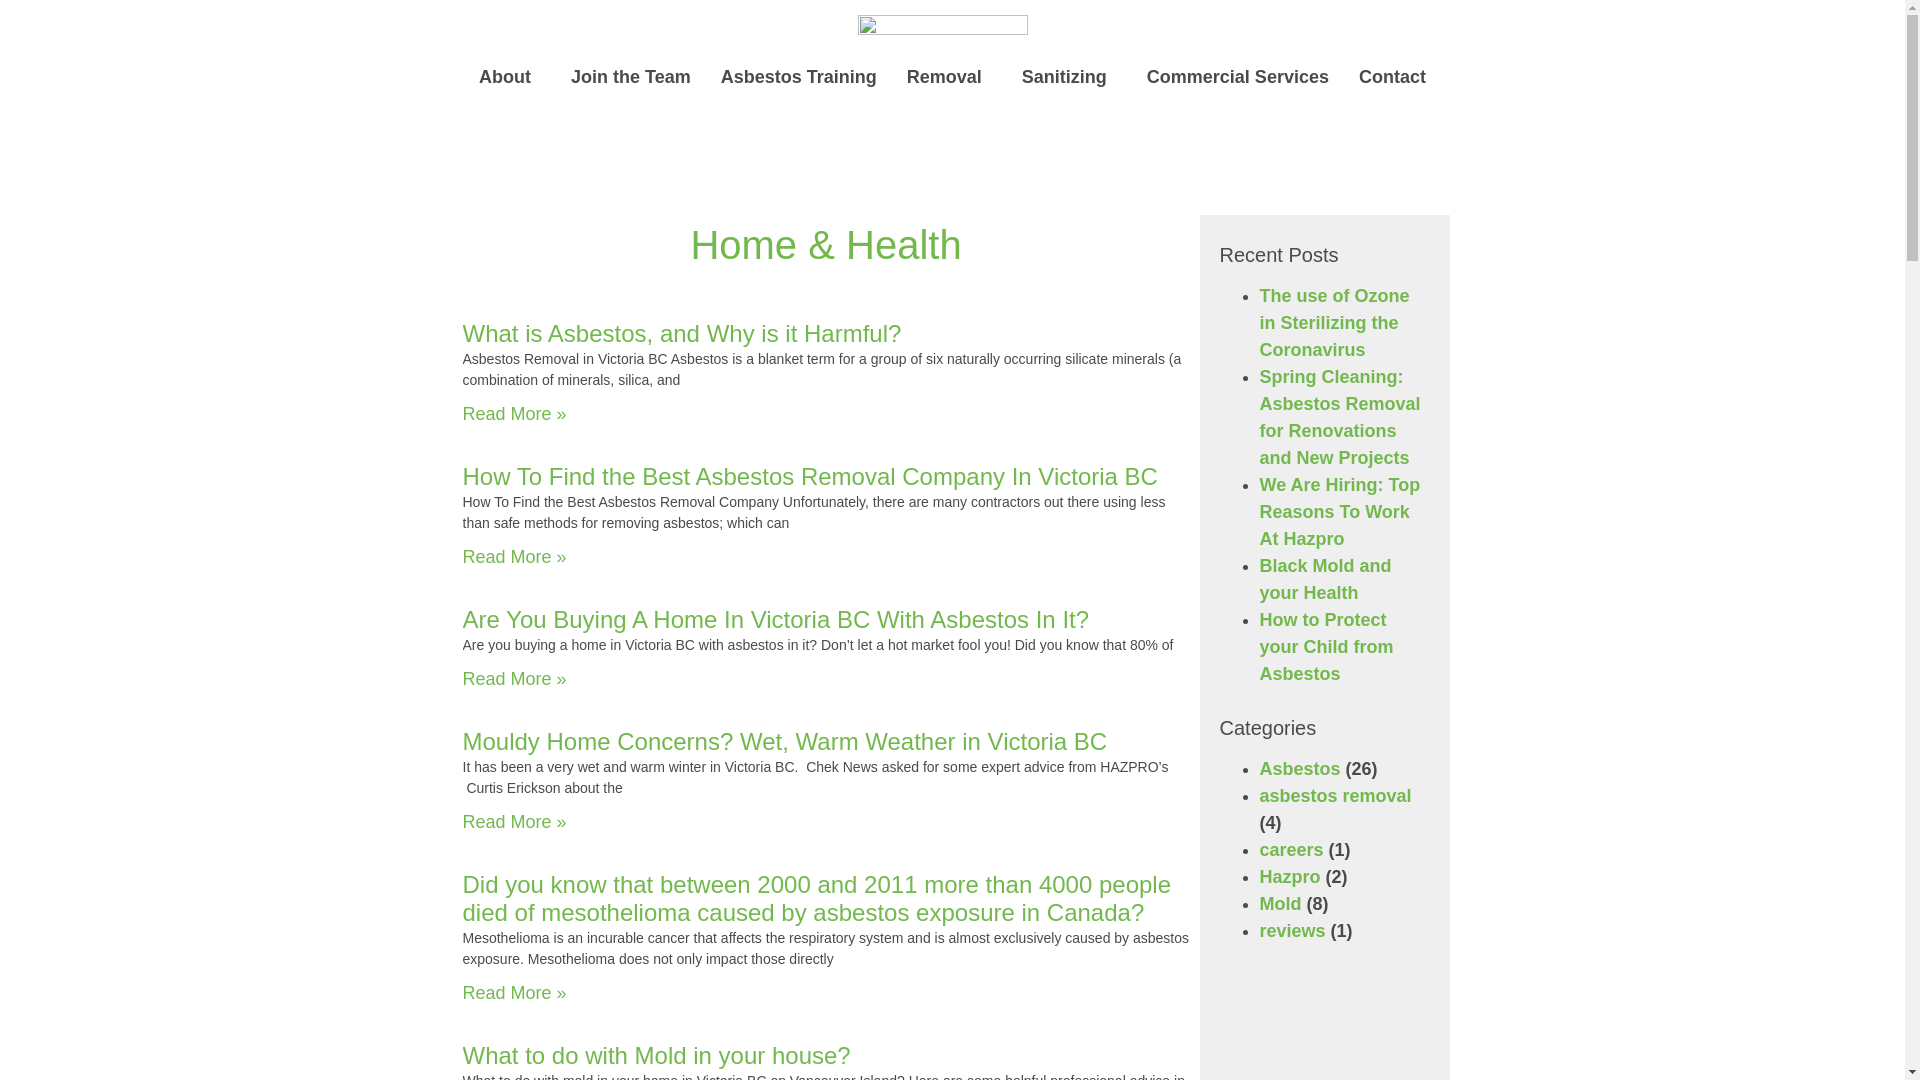 The image size is (1920, 1080). What do you see at coordinates (1069, 77) in the screenshot?
I see `Sanitizing` at bounding box center [1069, 77].